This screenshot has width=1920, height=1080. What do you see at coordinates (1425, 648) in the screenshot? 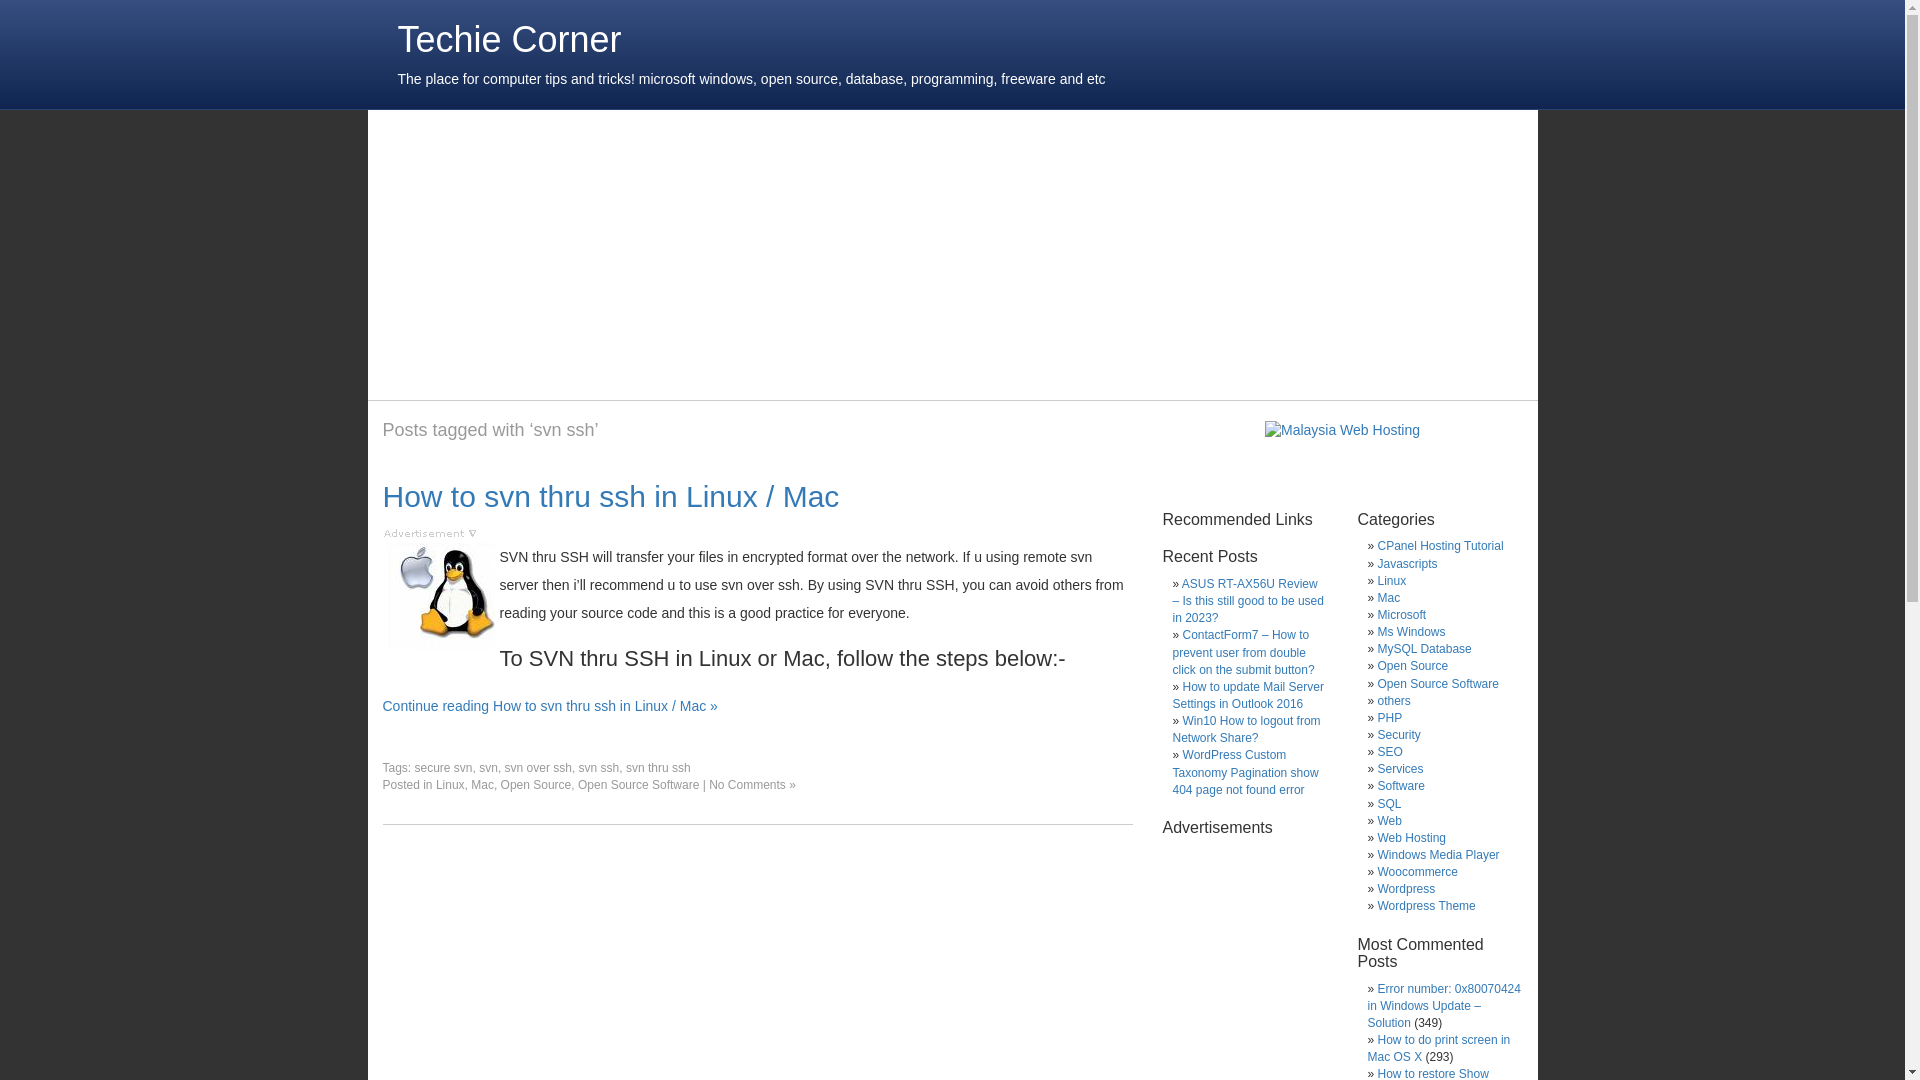
I see `MySQL Database` at bounding box center [1425, 648].